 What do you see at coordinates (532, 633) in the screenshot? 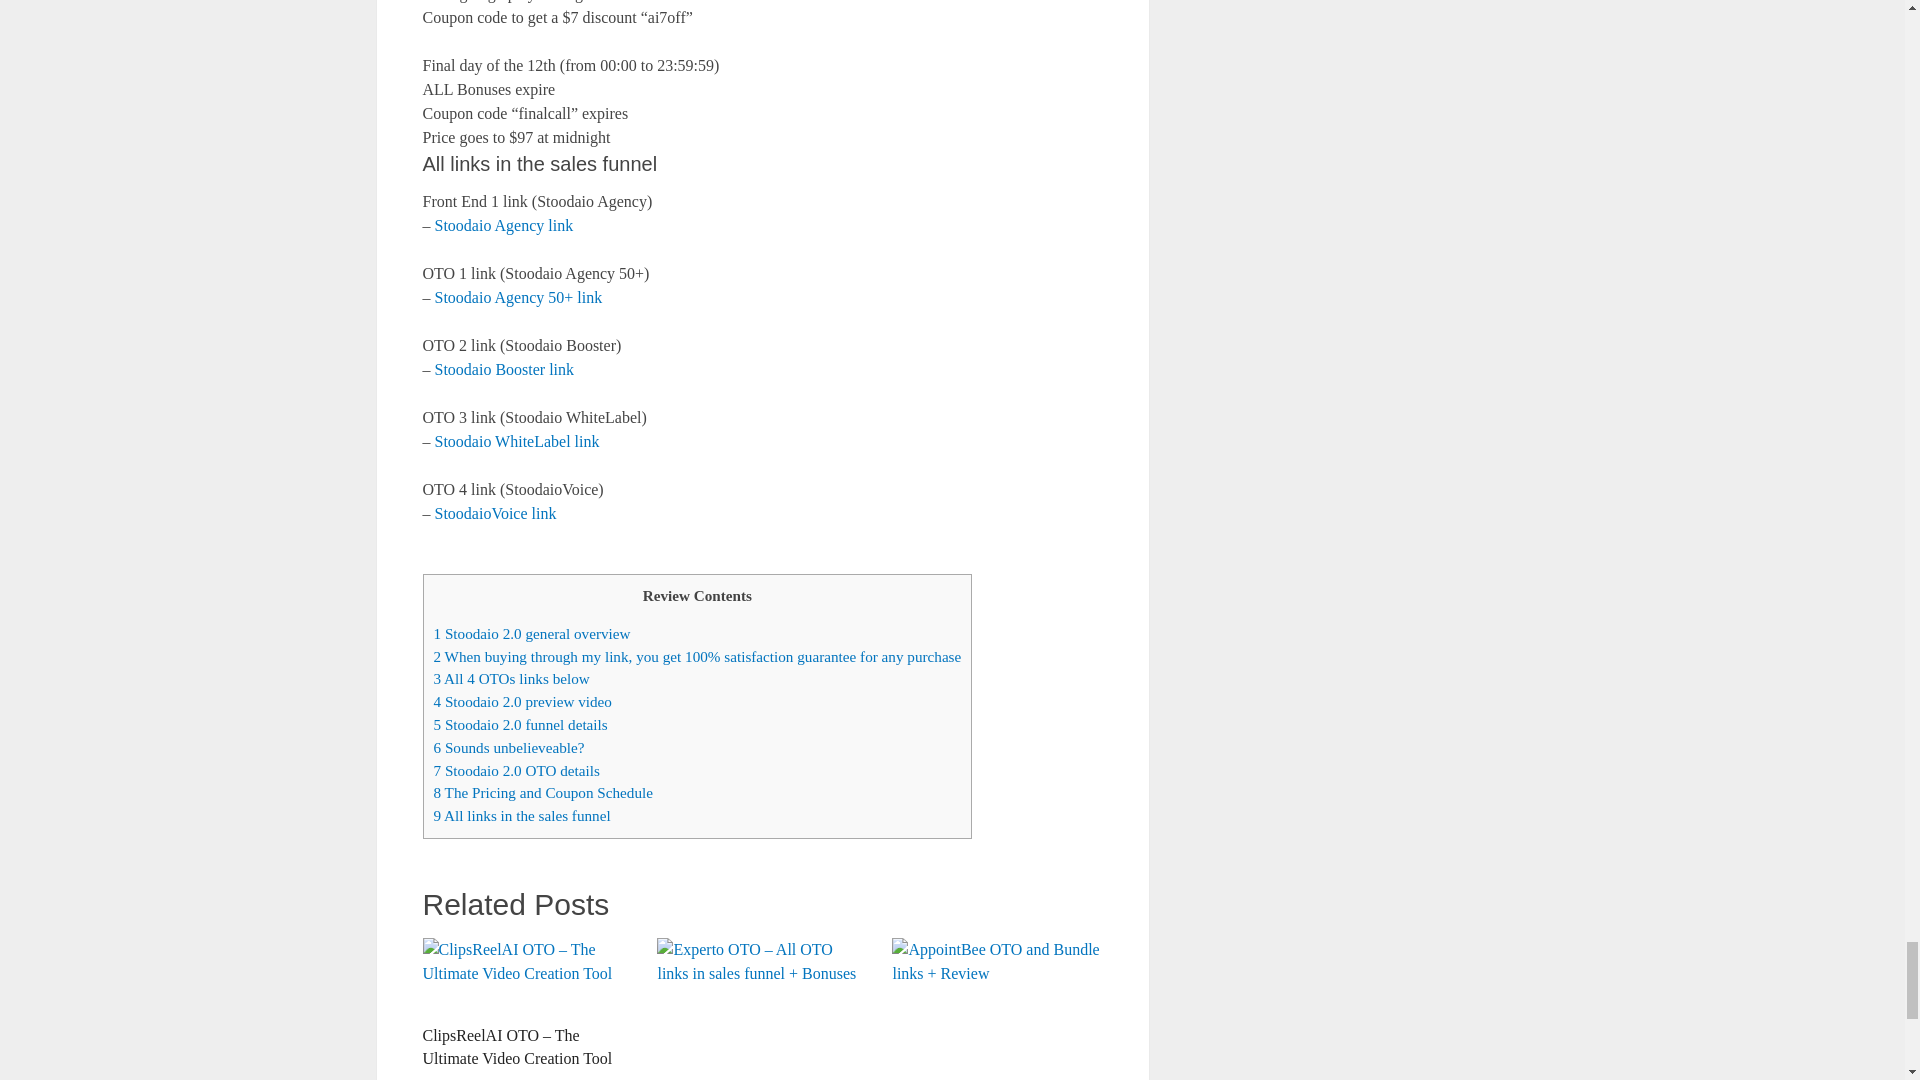
I see `1 Stoodaio 2.0 general overview` at bounding box center [532, 633].